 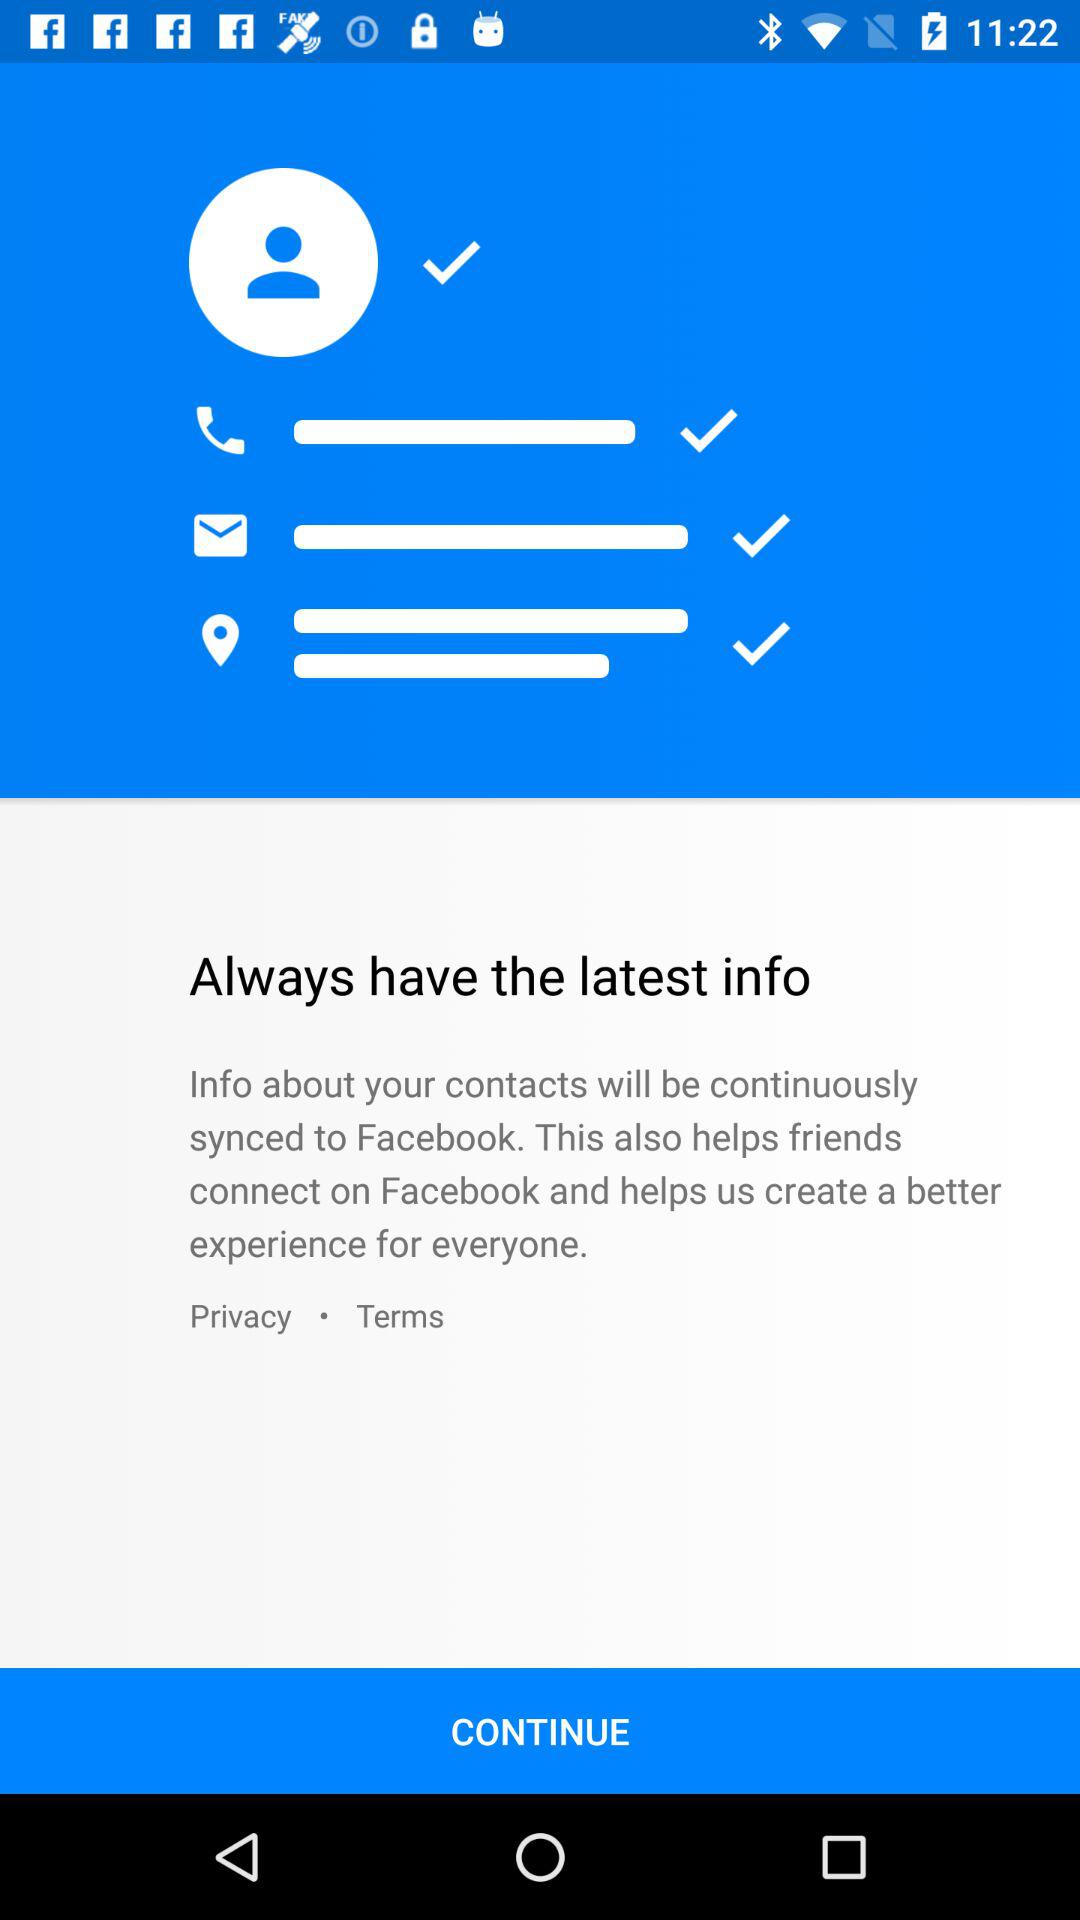 What do you see at coordinates (400, 1314) in the screenshot?
I see `turn off terms icon` at bounding box center [400, 1314].